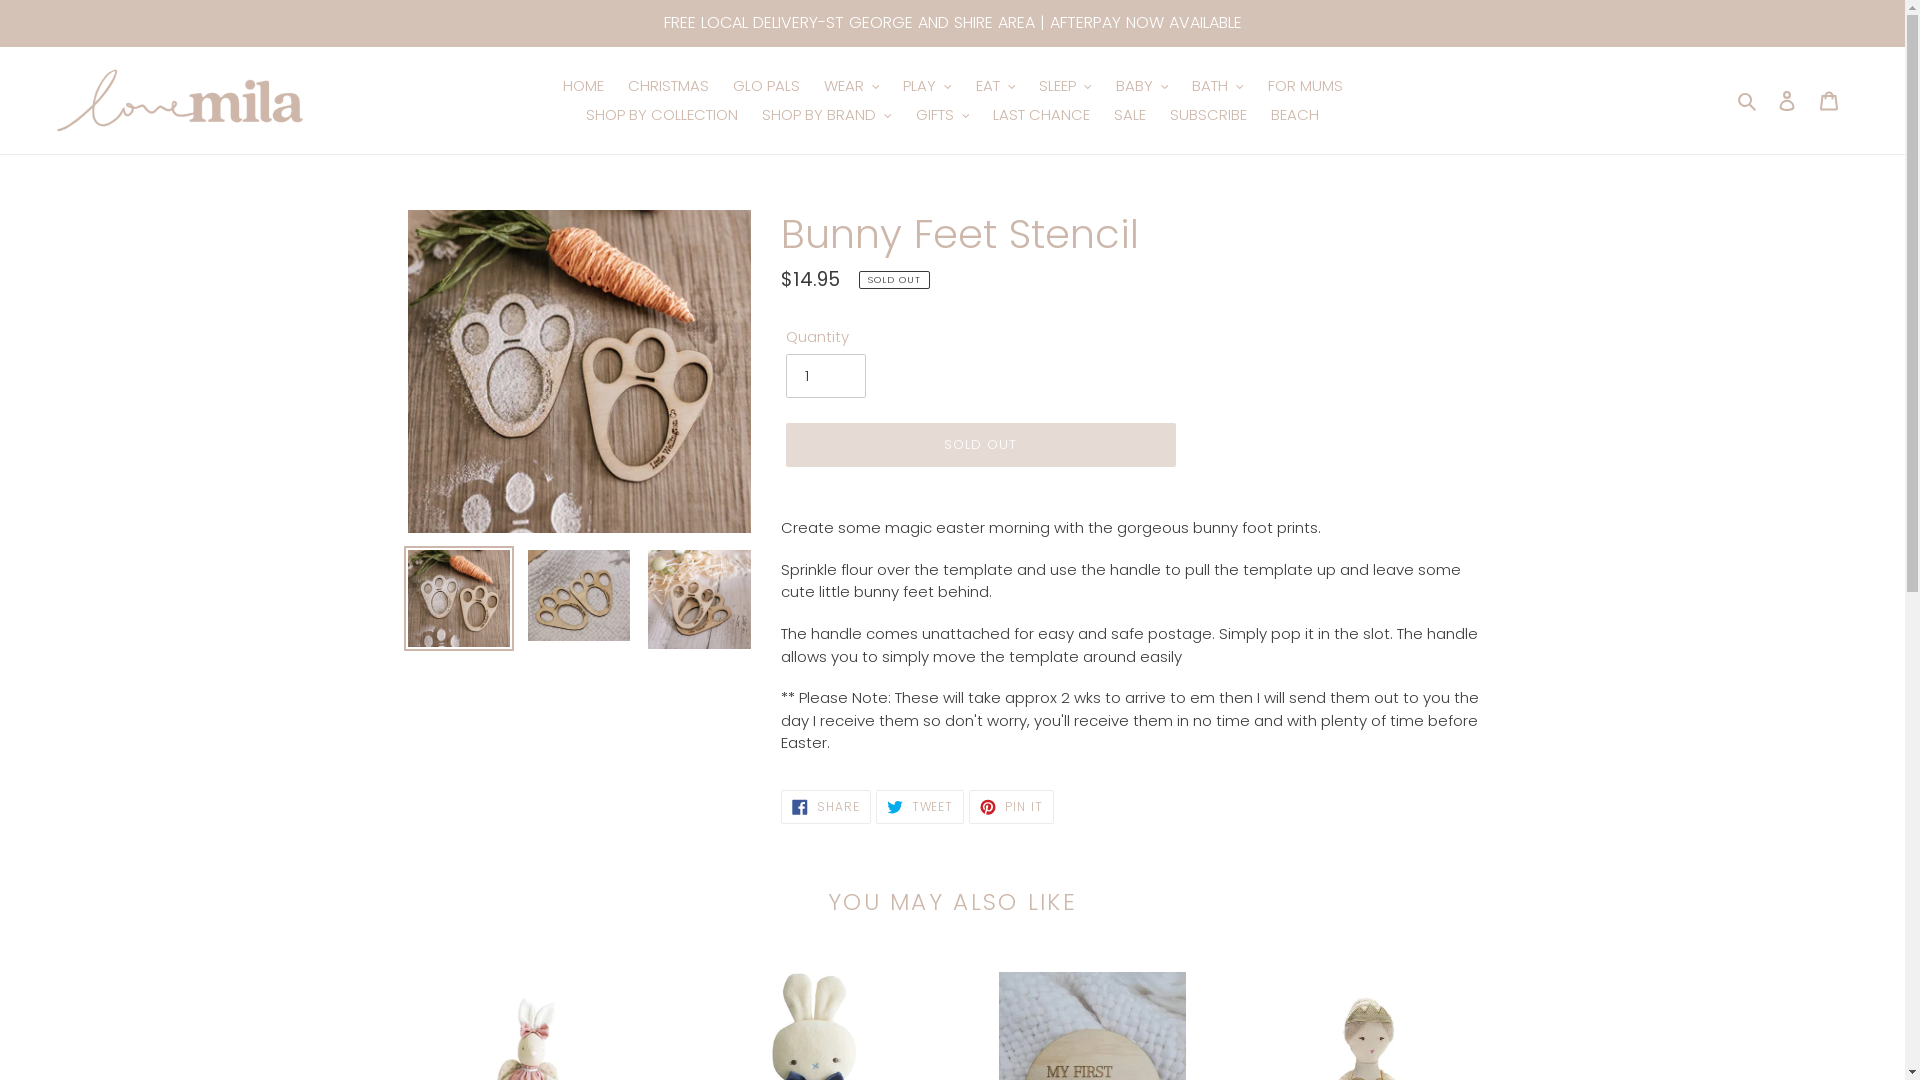 The width and height of the screenshot is (1920, 1080). I want to click on HOME, so click(582, 86).